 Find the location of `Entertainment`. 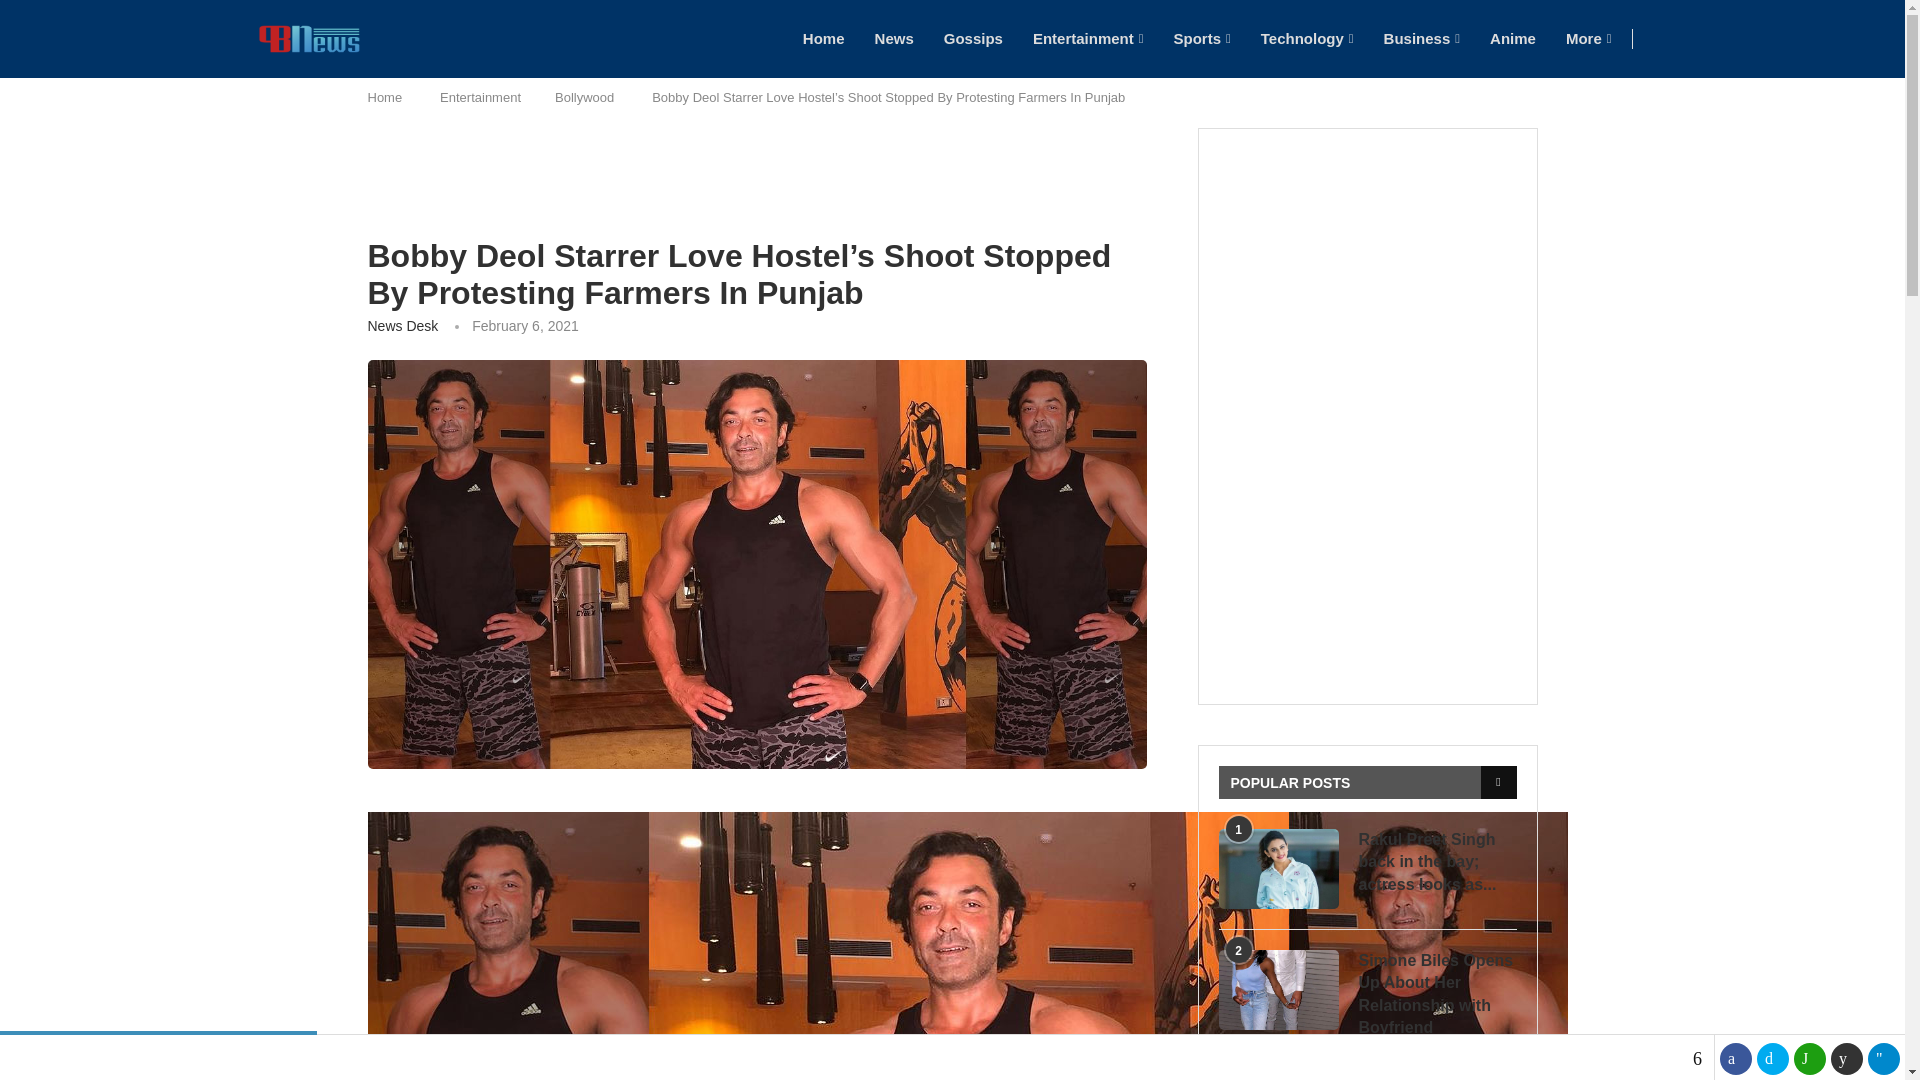

Entertainment is located at coordinates (1088, 38).